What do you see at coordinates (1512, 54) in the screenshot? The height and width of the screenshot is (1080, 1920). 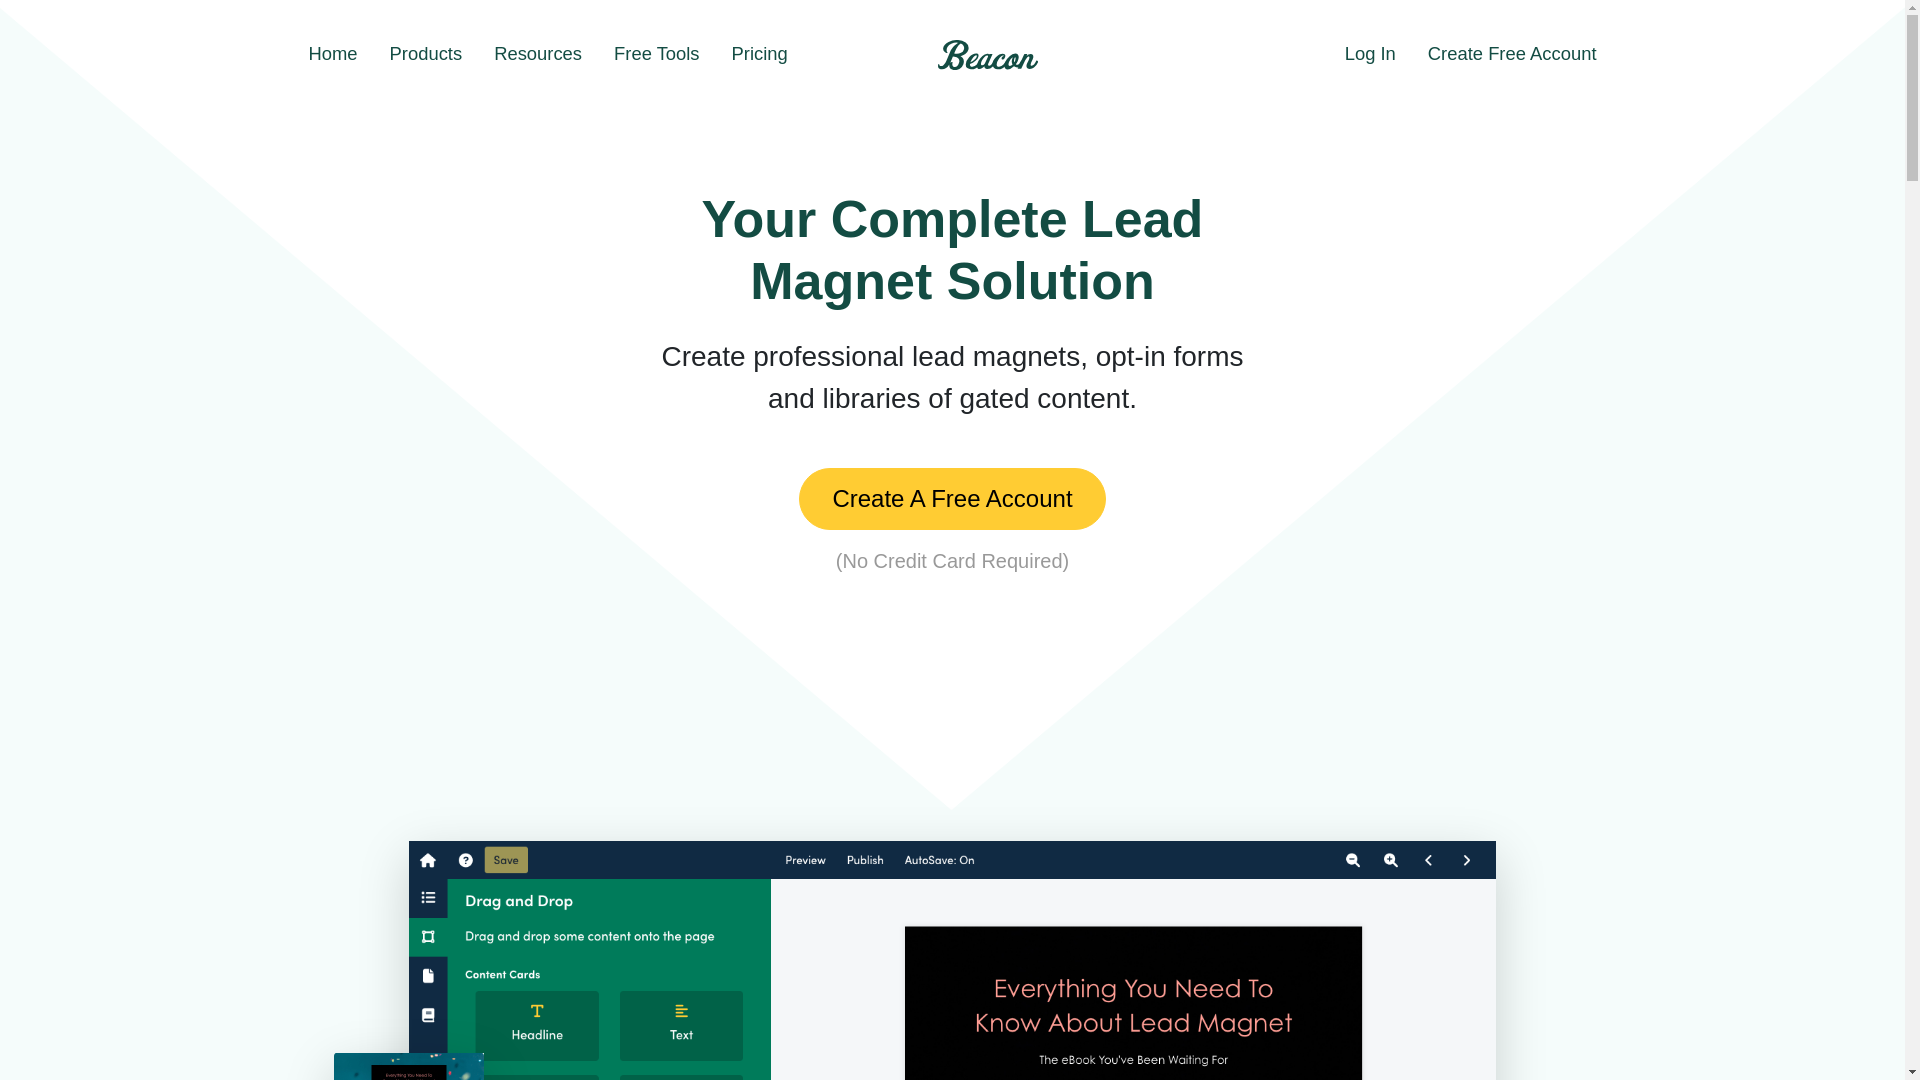 I see `Create Free Account` at bounding box center [1512, 54].